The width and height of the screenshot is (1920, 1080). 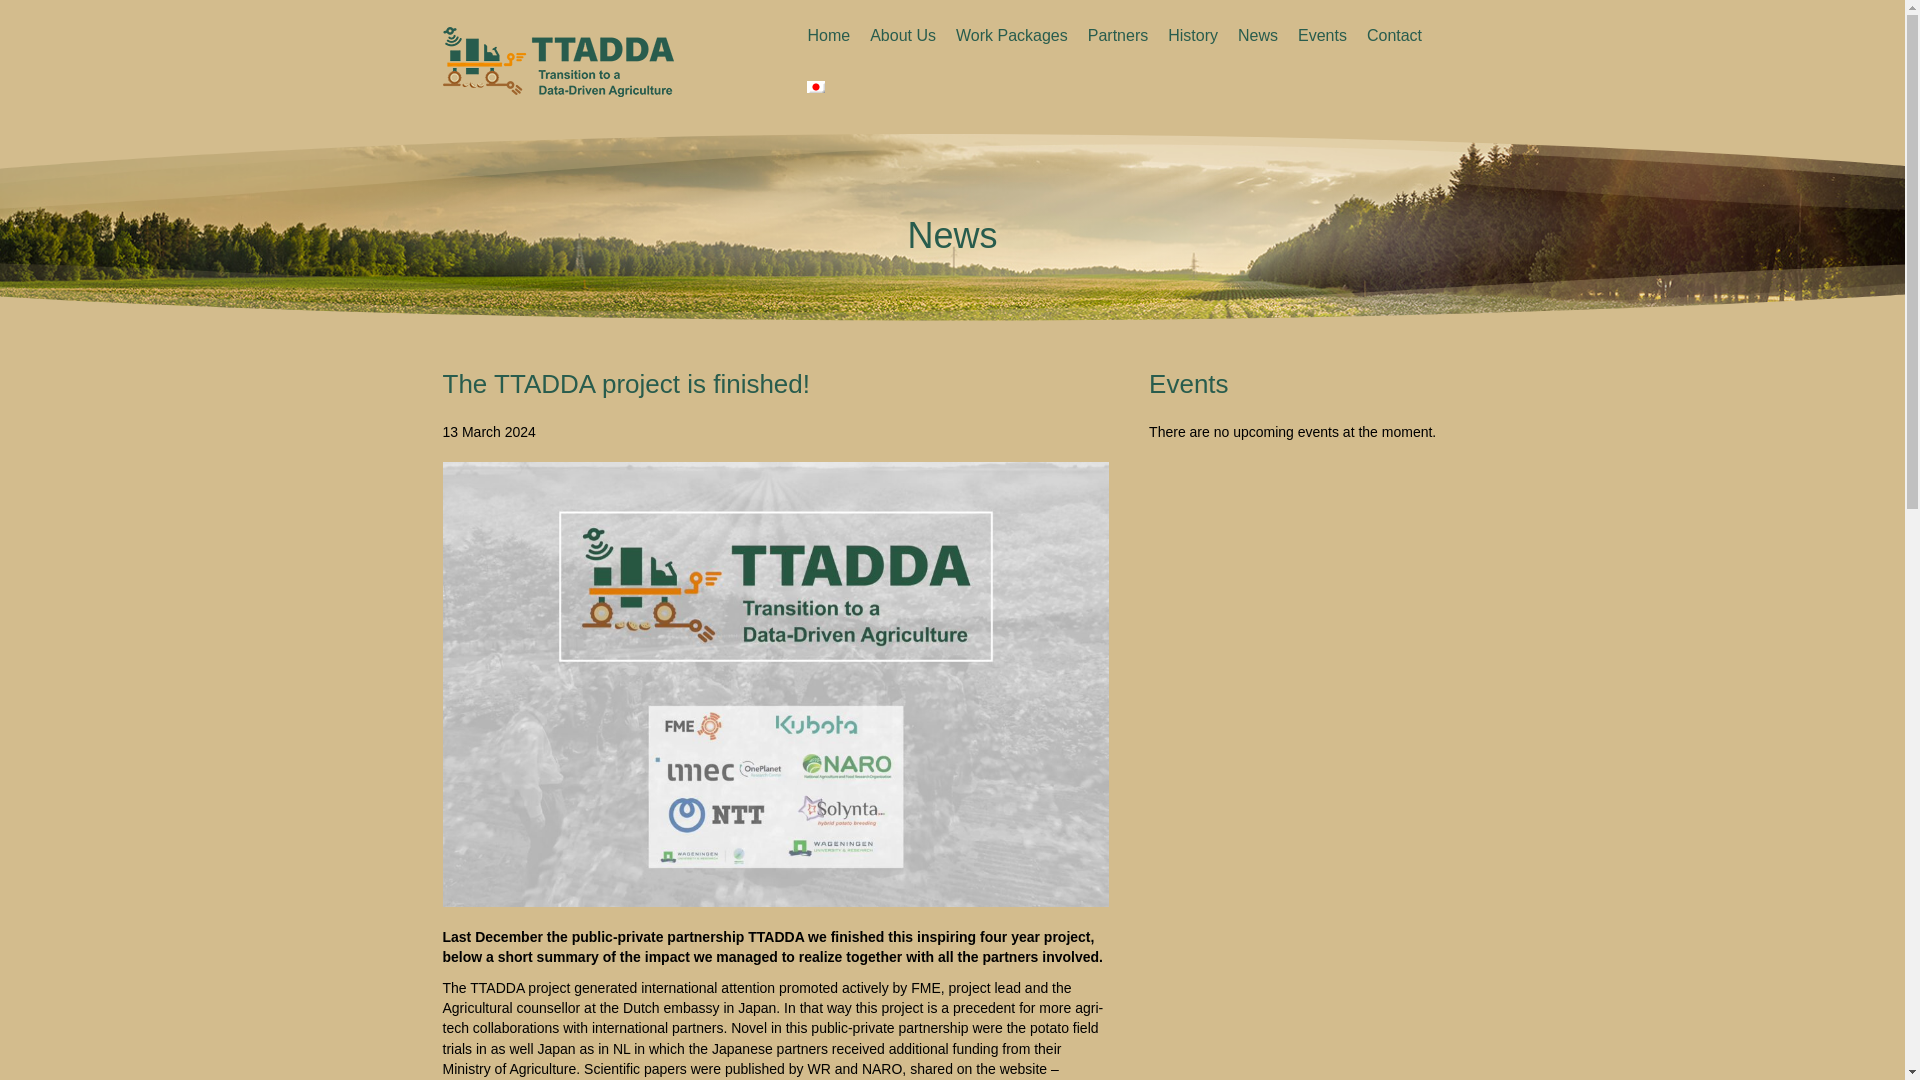 What do you see at coordinates (1012, 35) in the screenshot?
I see `Work Packages` at bounding box center [1012, 35].